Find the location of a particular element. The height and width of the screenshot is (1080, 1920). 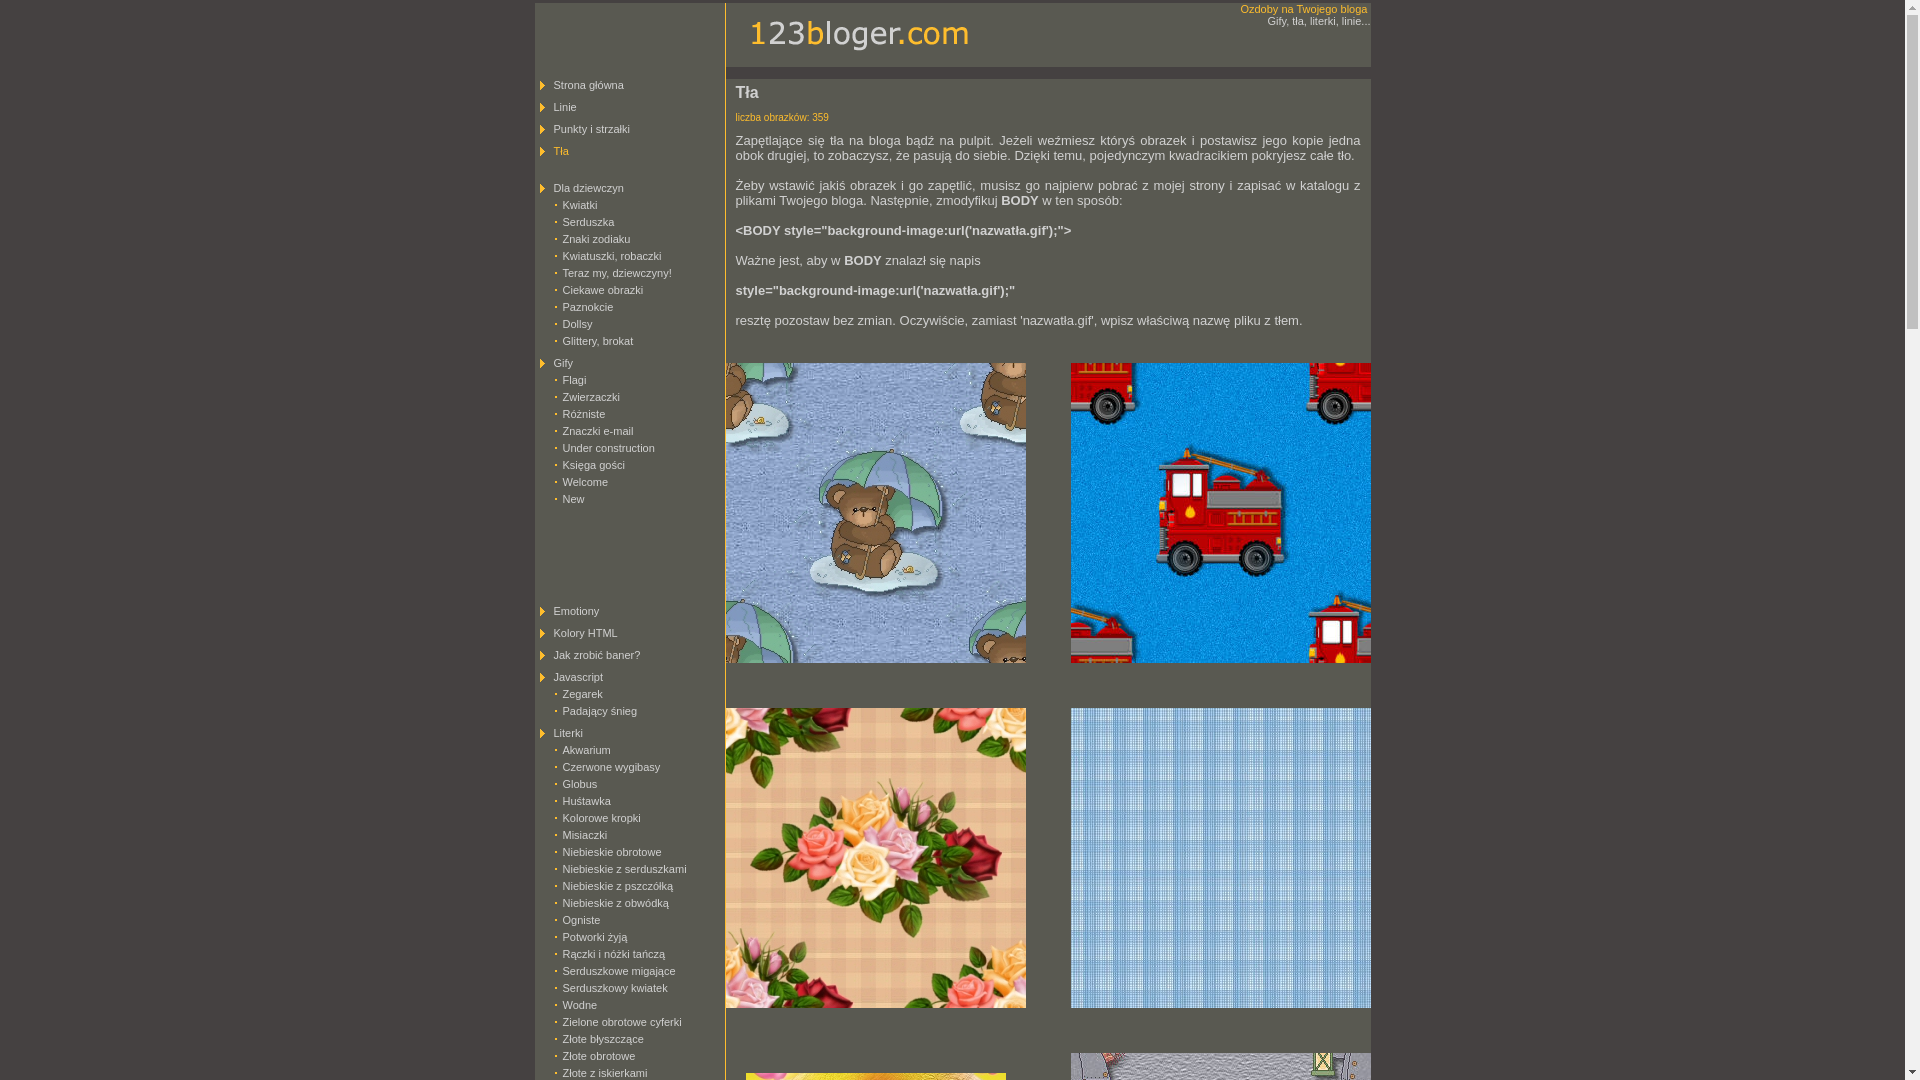

Zielone obrotowe cyferki is located at coordinates (622, 1022).